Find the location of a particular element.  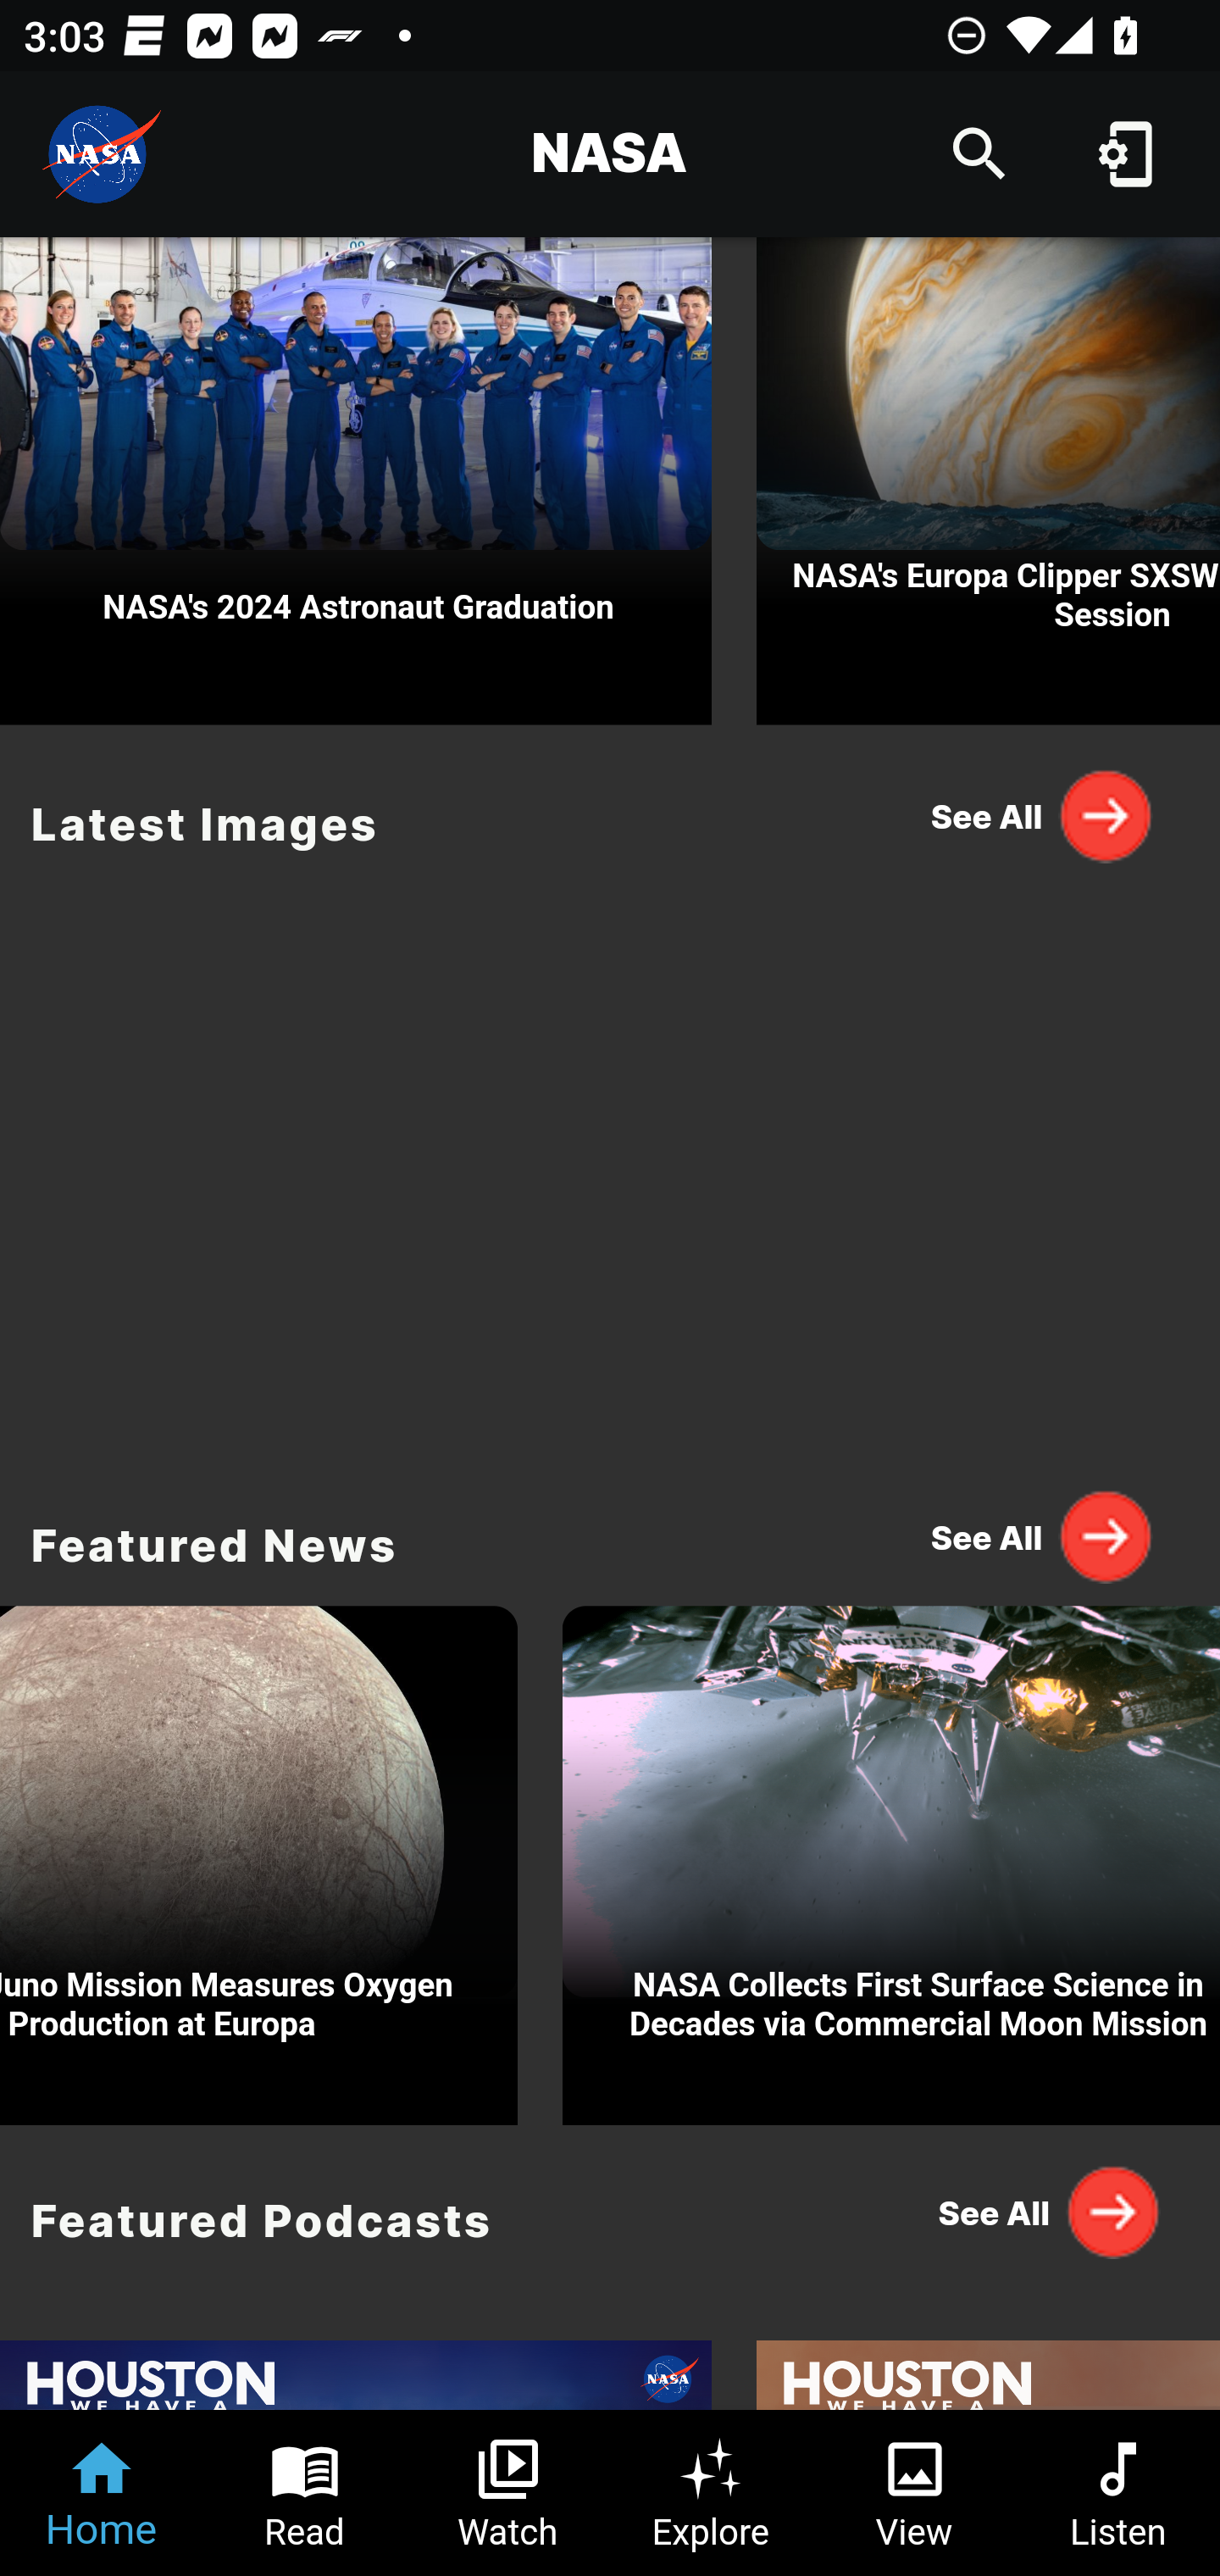

Listen
Tab 6 of 6 is located at coordinates (1118, 2493).